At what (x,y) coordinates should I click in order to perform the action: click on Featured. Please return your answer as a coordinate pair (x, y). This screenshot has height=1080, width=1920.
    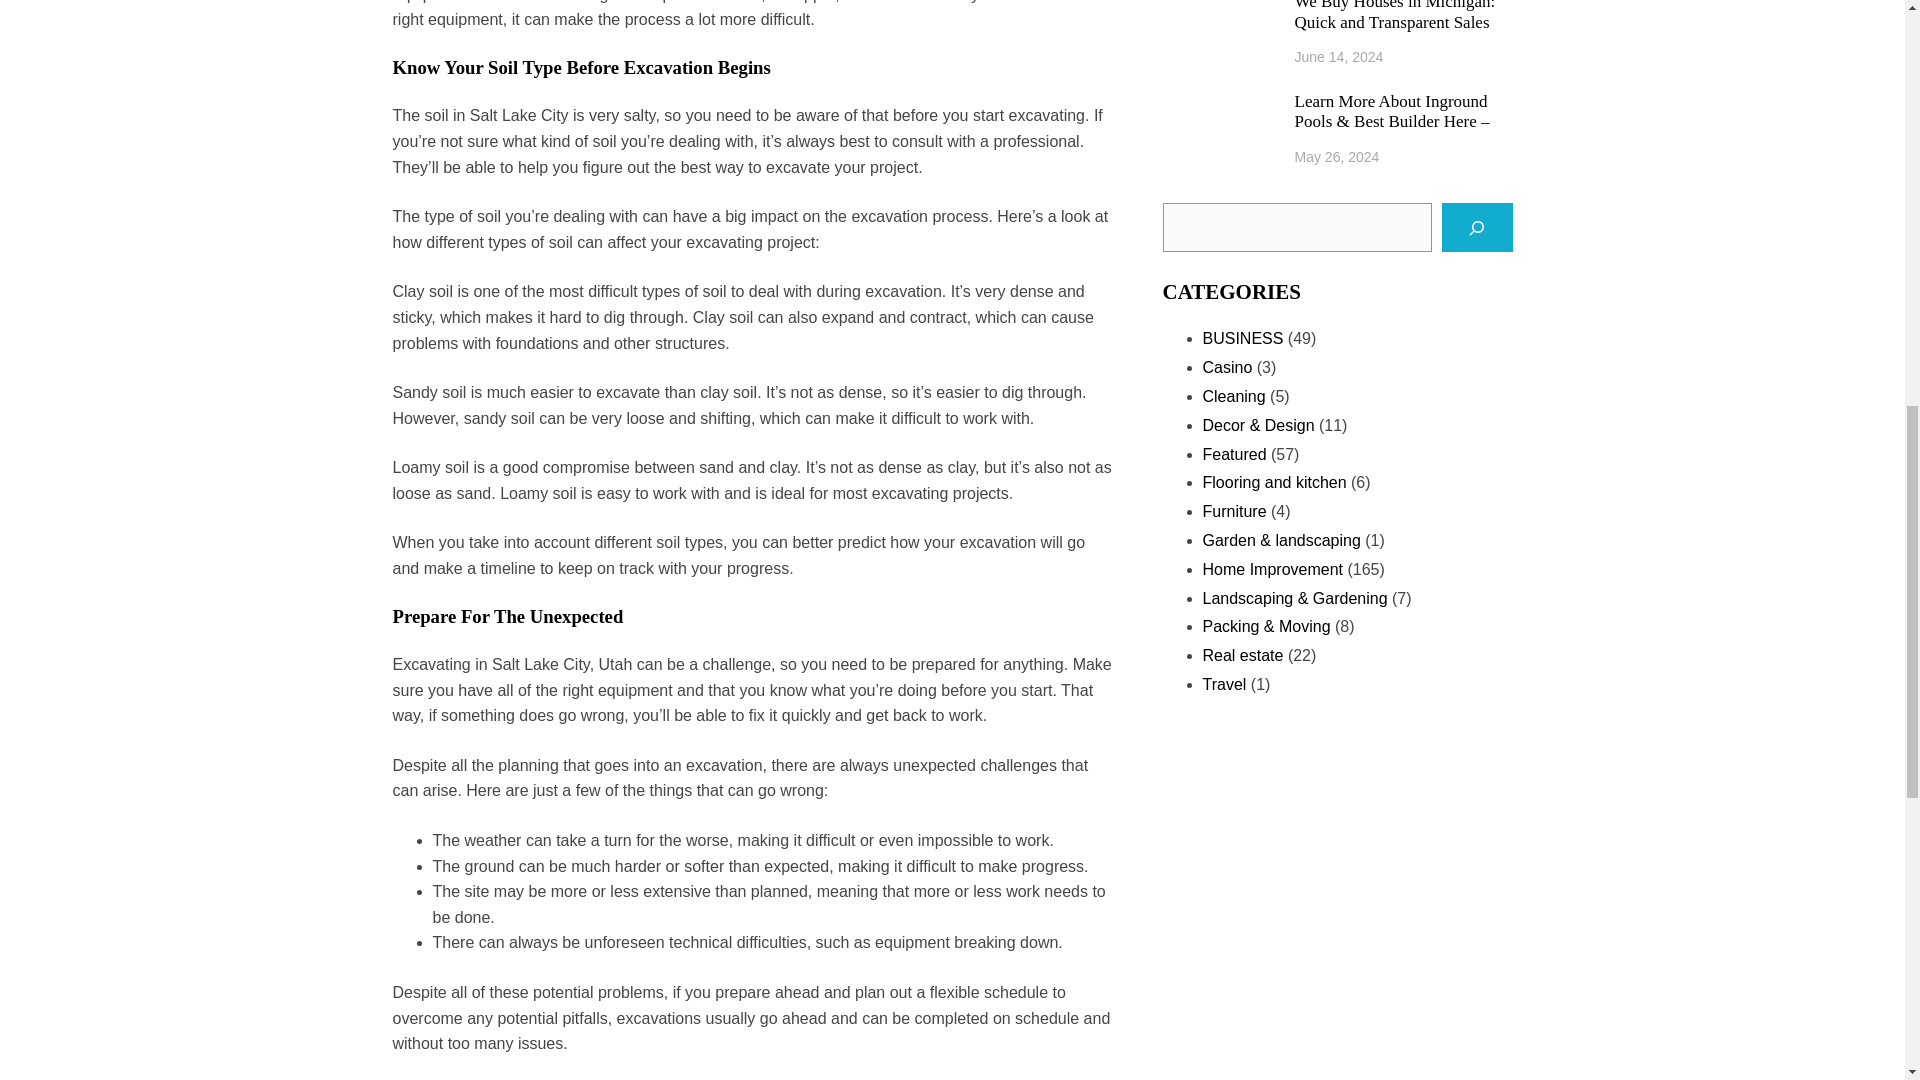
    Looking at the image, I should click on (1233, 454).